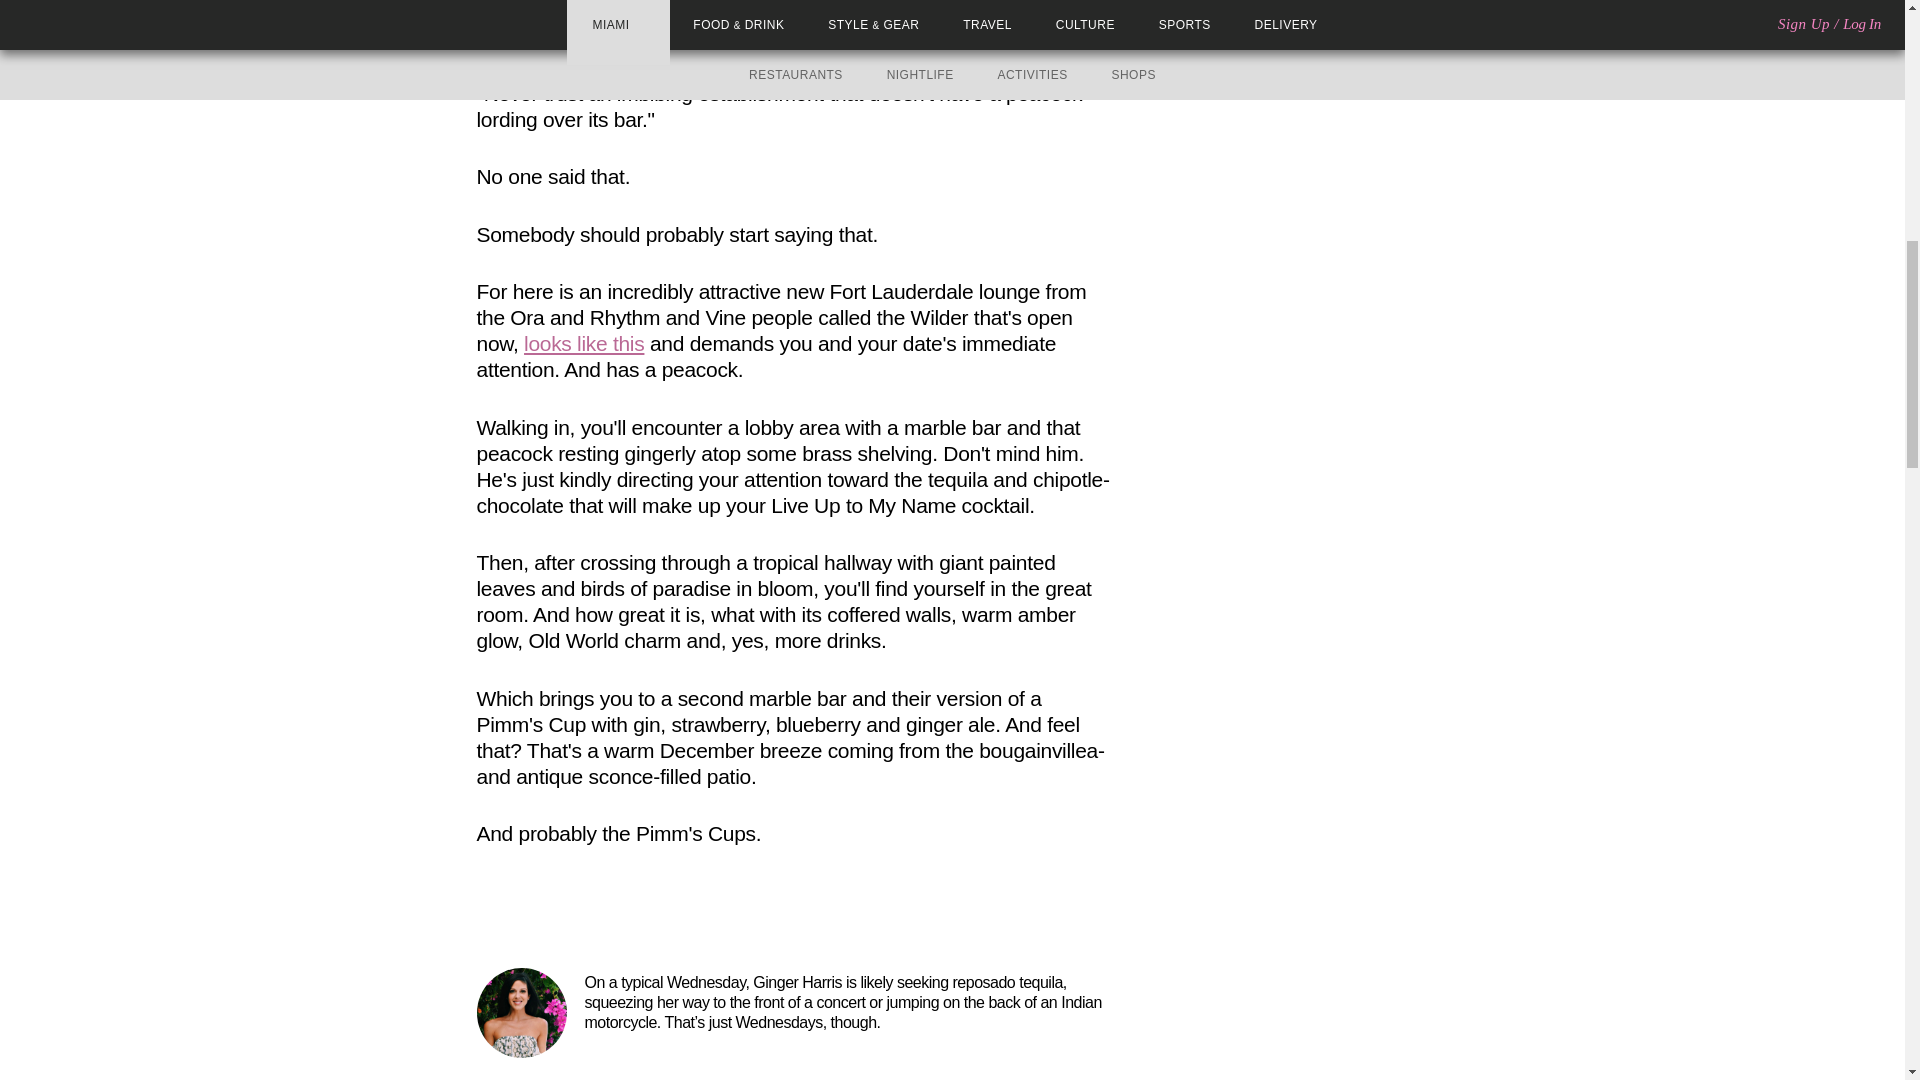  What do you see at coordinates (576, 914) in the screenshot?
I see `Save` at bounding box center [576, 914].